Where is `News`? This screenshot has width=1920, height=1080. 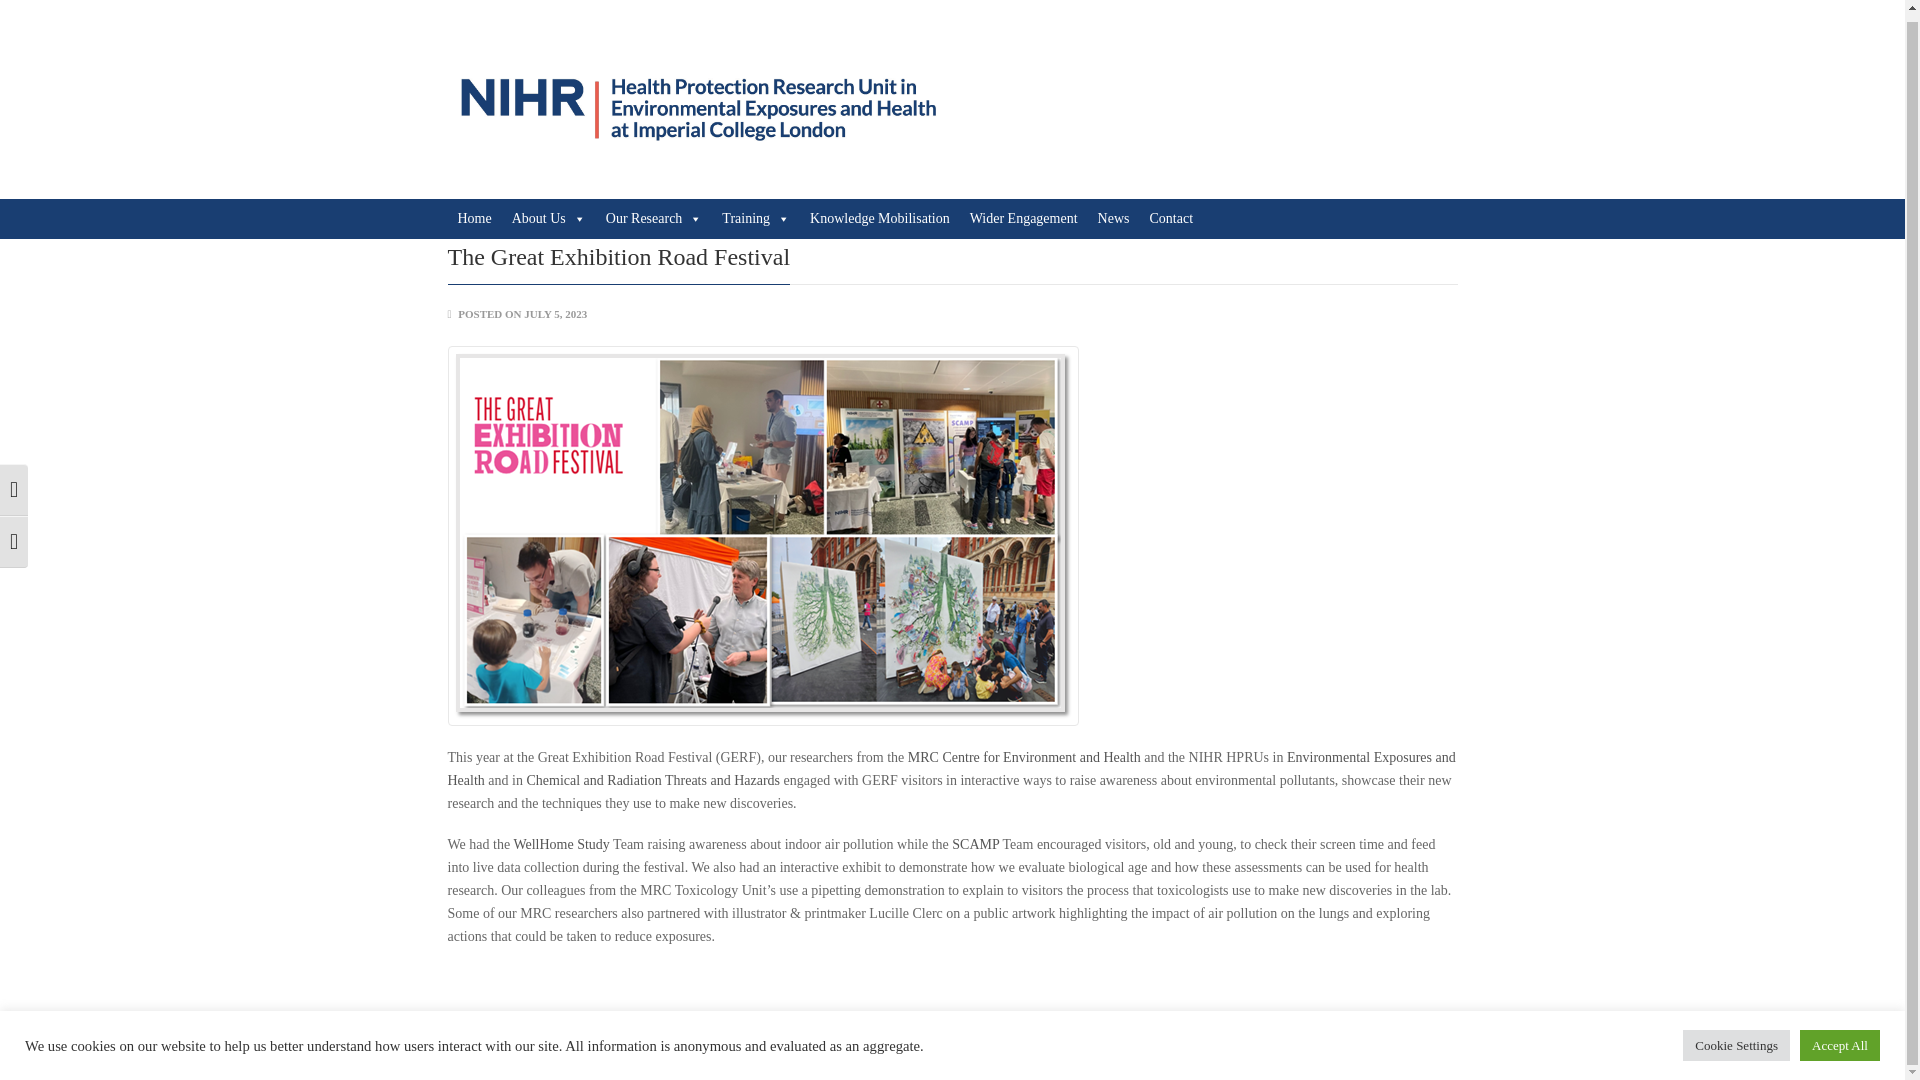 News is located at coordinates (1114, 218).